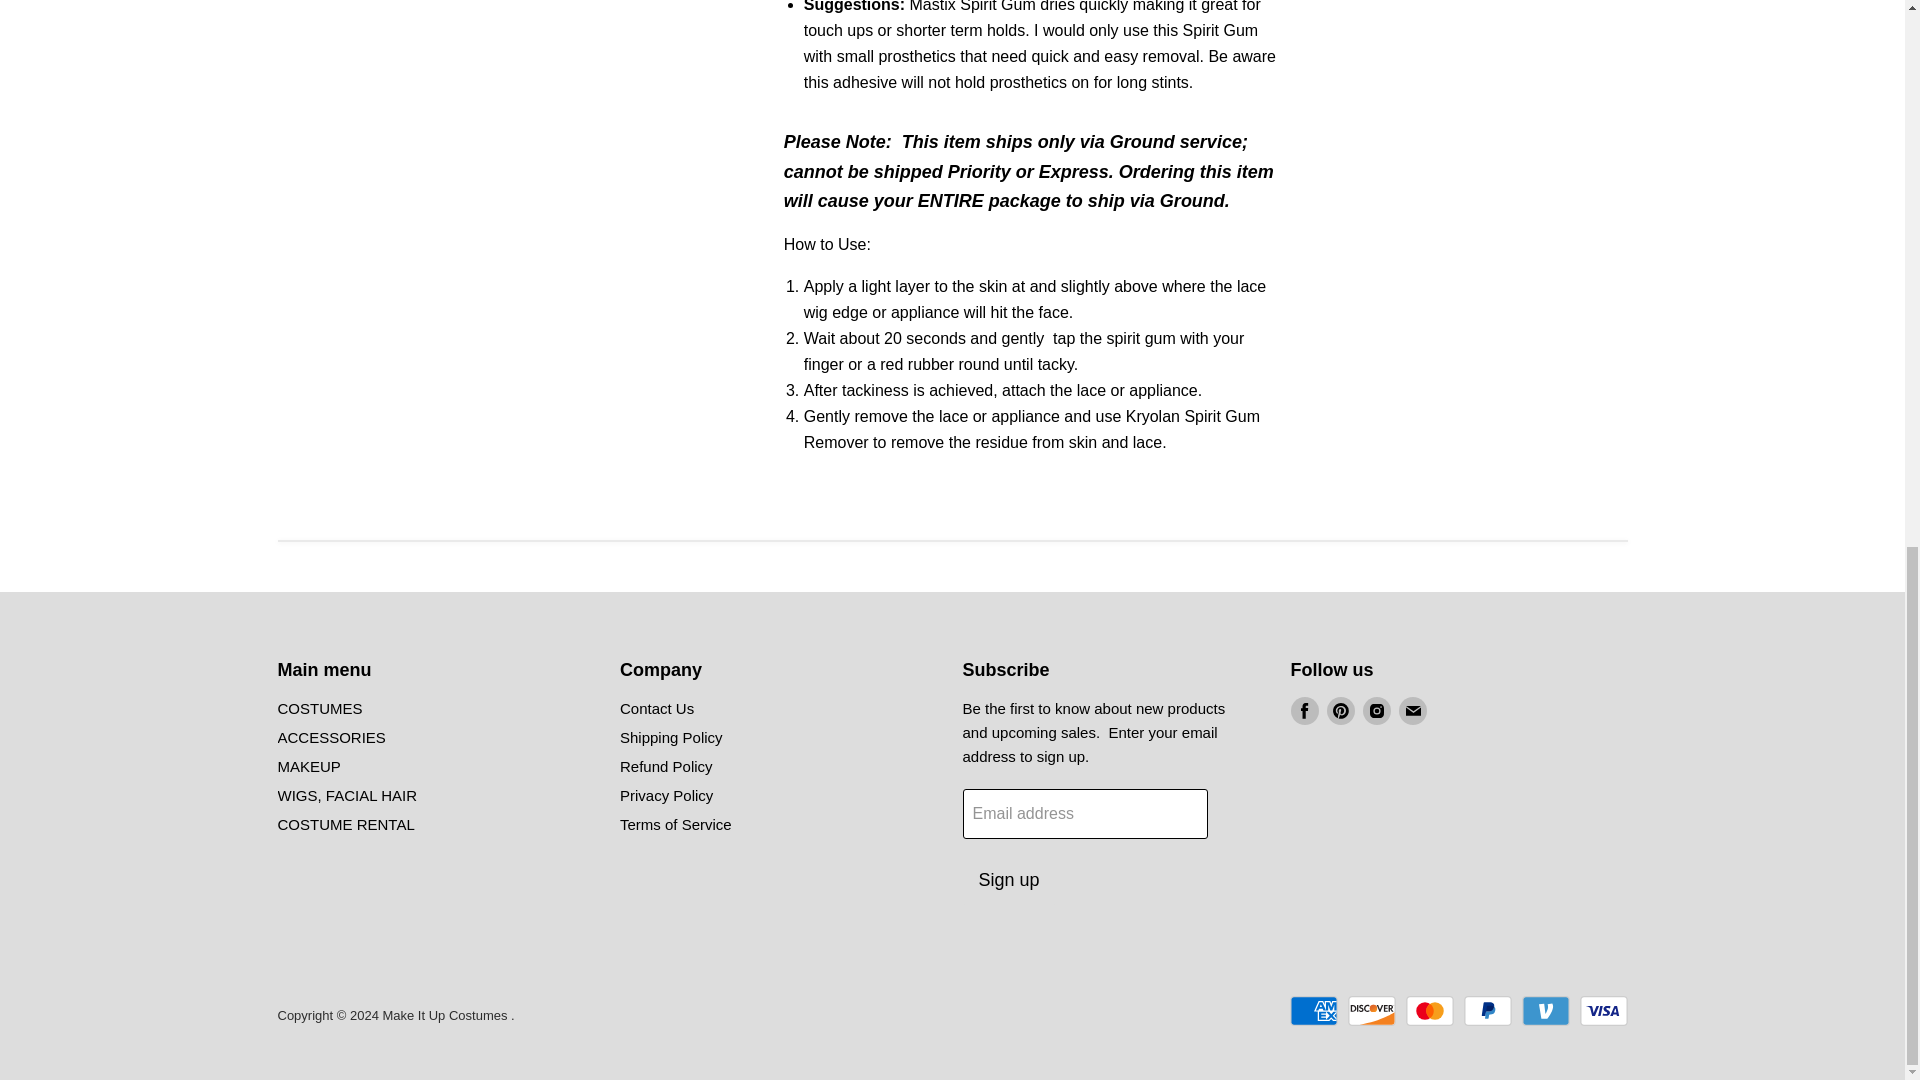  Describe the element at coordinates (1429, 1010) in the screenshot. I see `Mastercard` at that location.